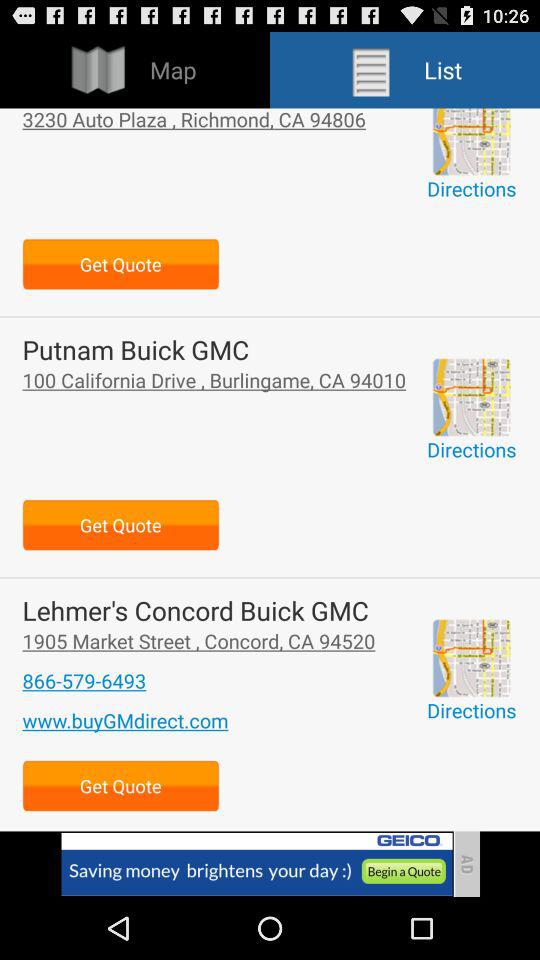 The height and width of the screenshot is (960, 540). Describe the element at coordinates (471, 658) in the screenshot. I see `option to get directions` at that location.